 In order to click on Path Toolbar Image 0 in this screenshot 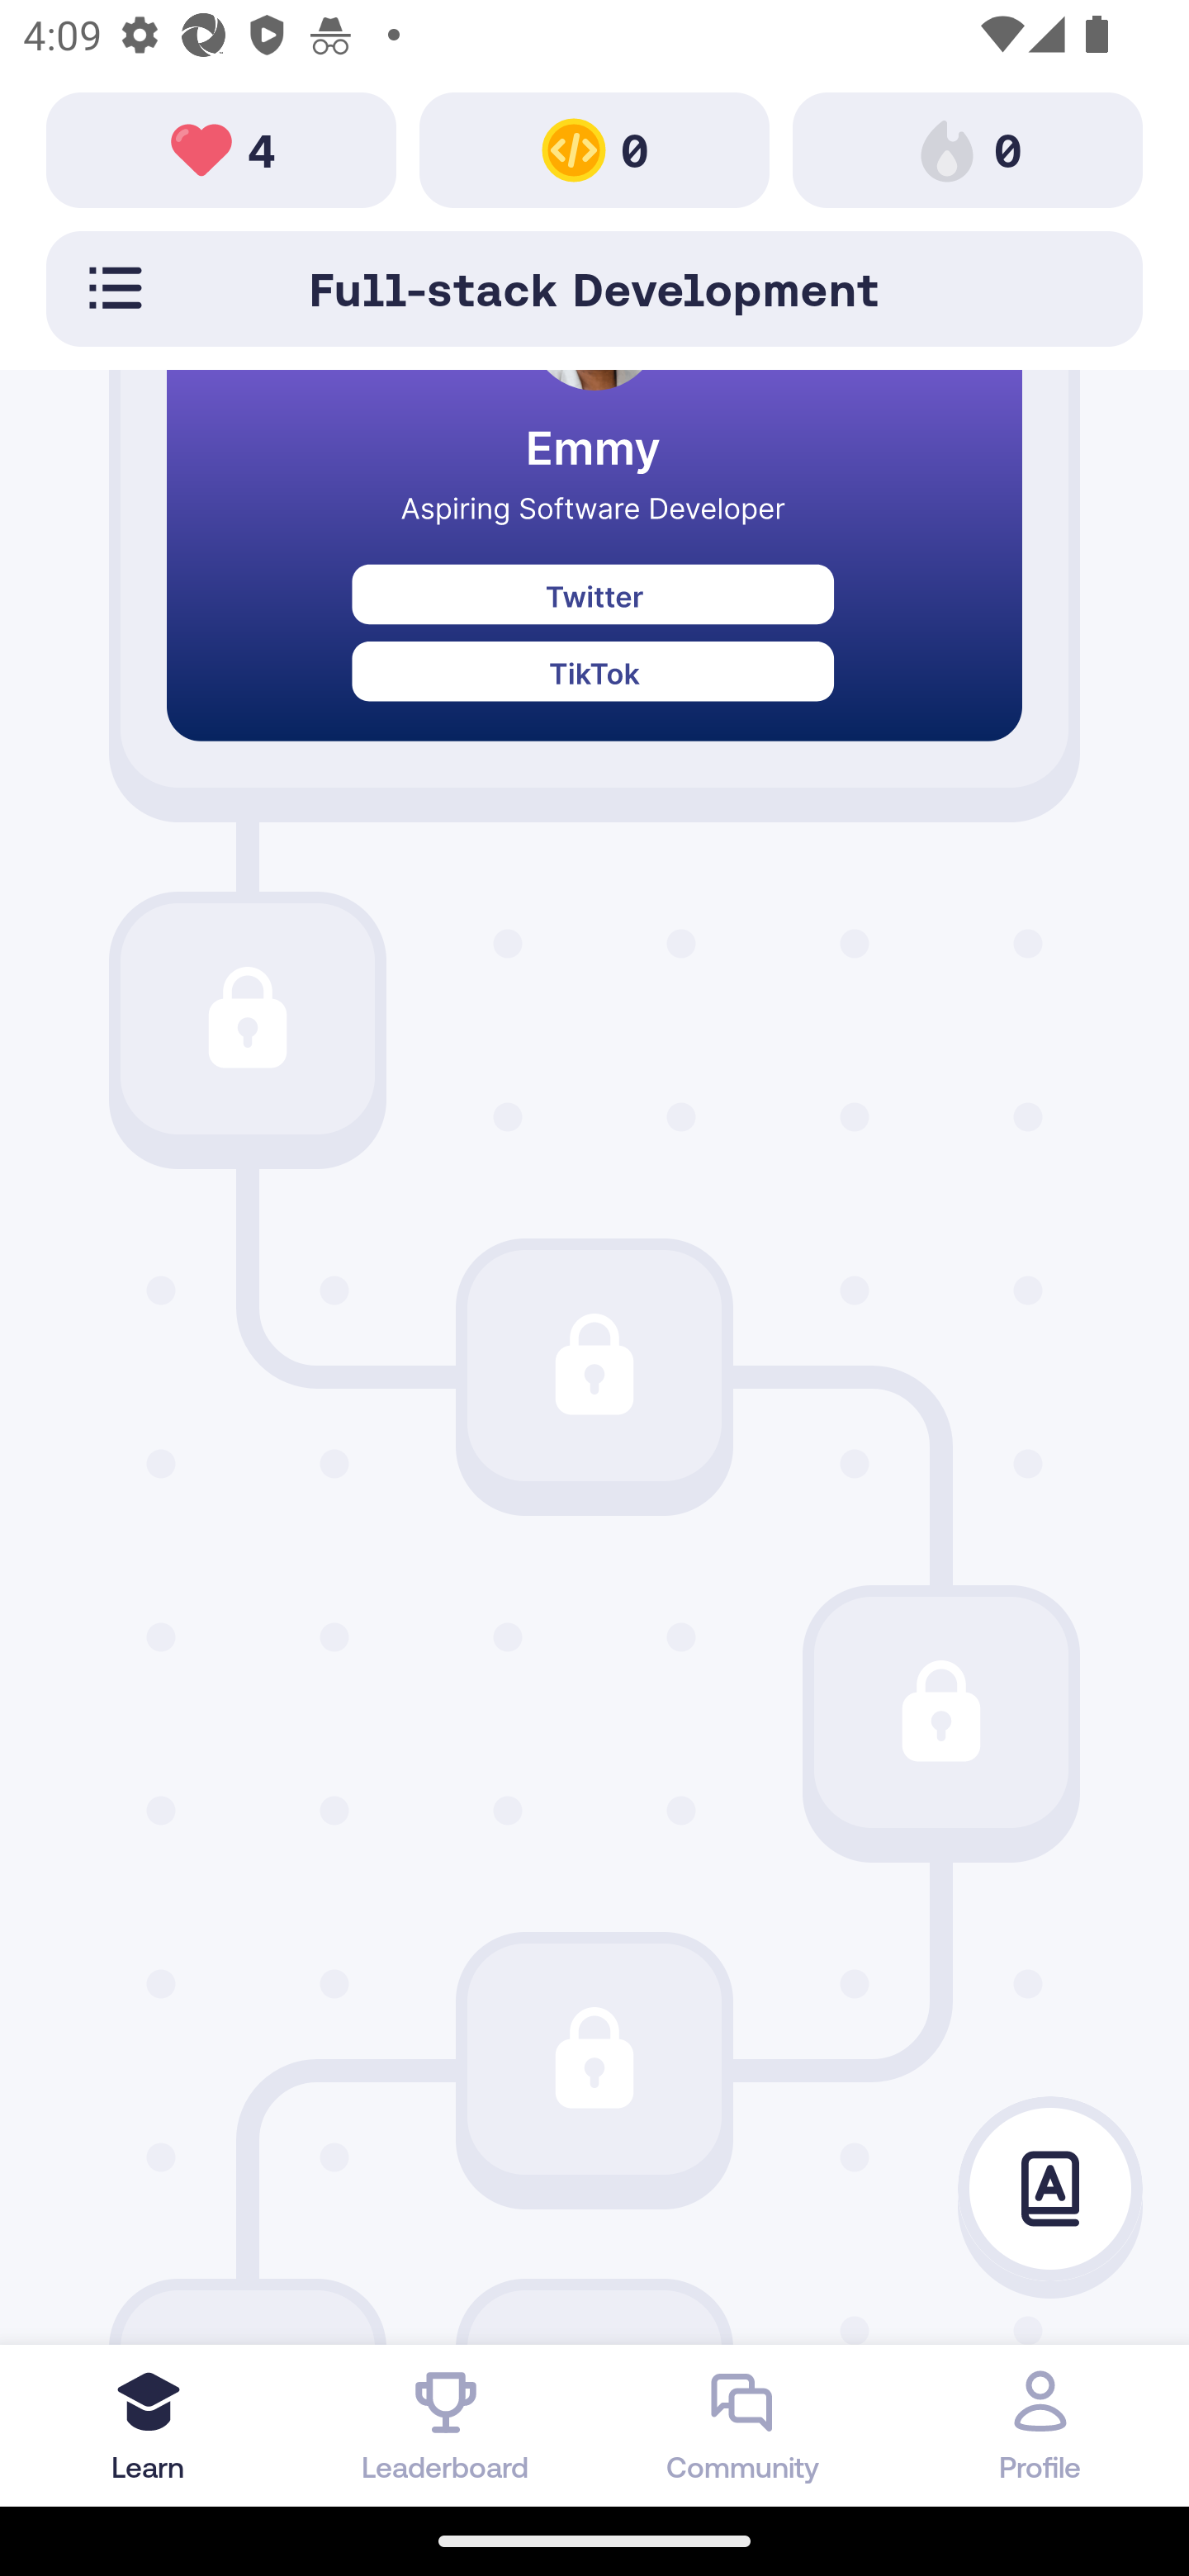, I will do `click(968, 149)`.